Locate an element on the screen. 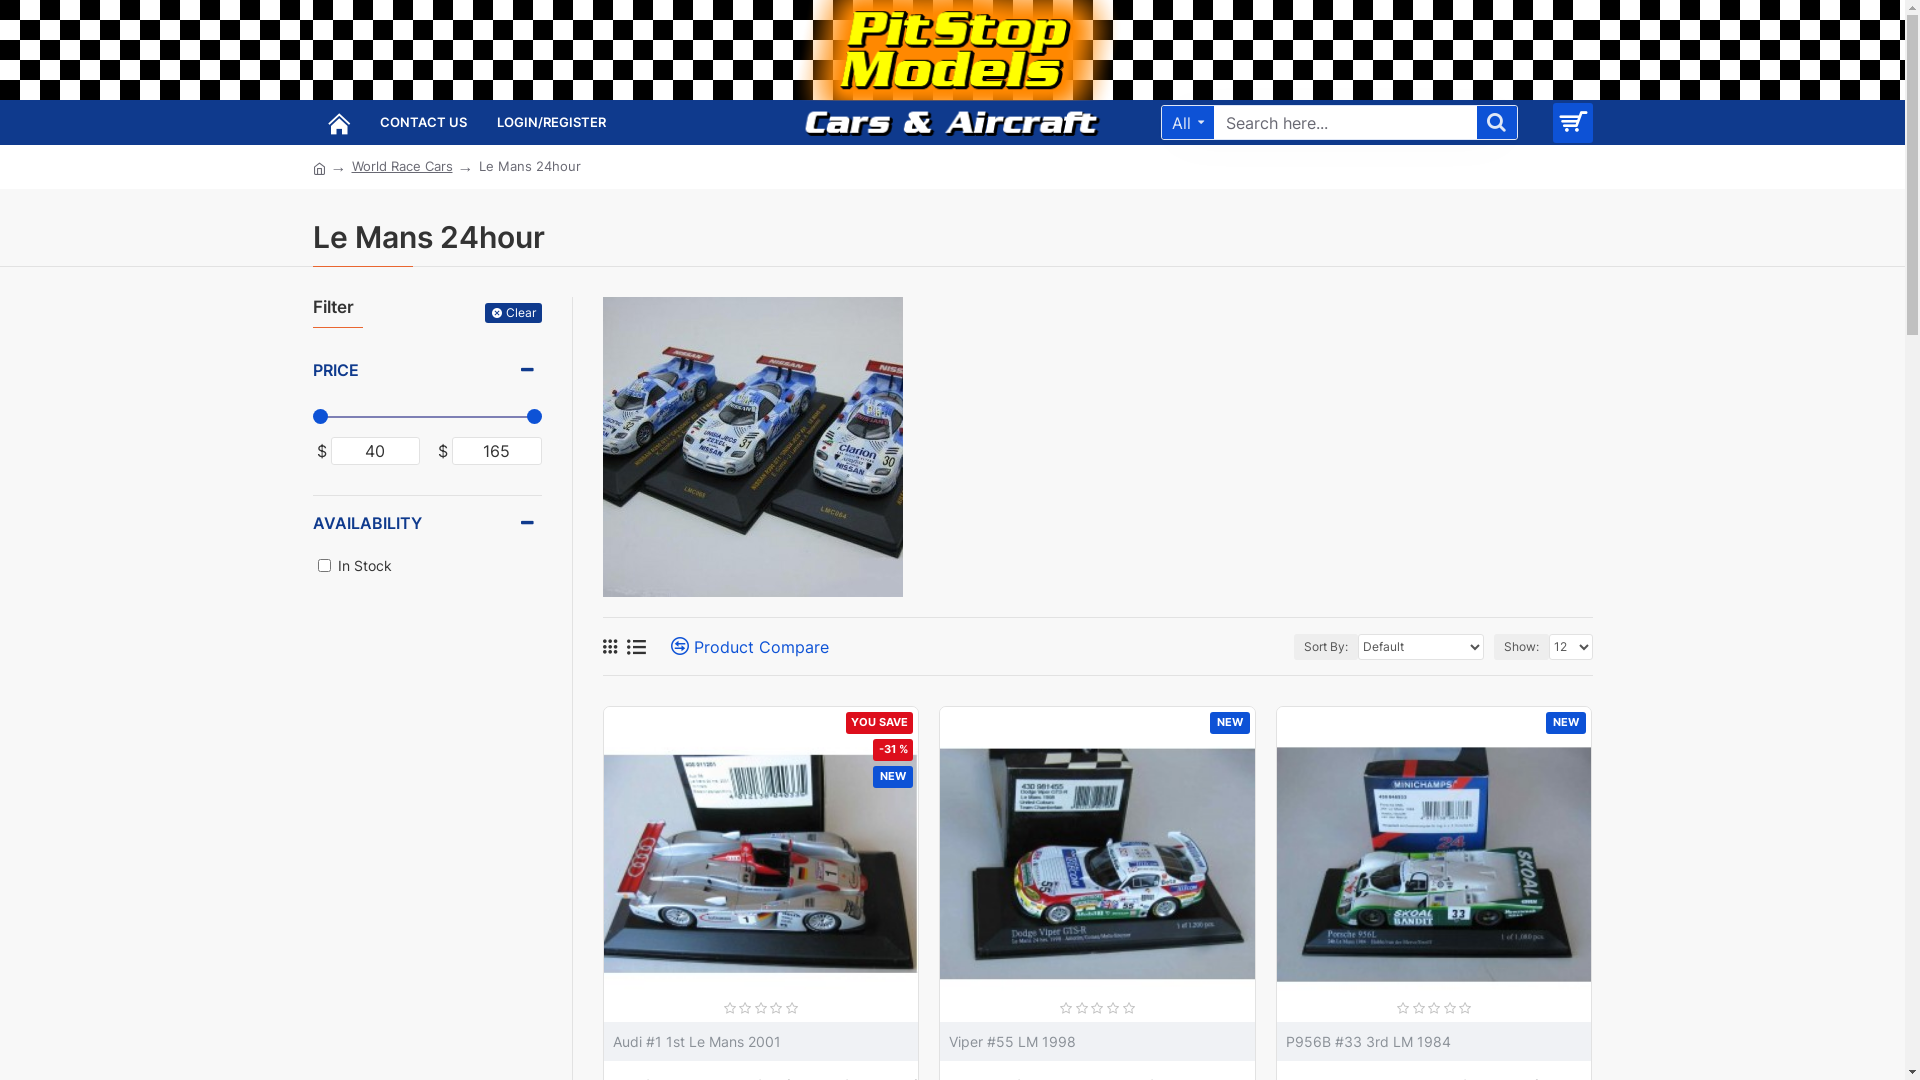 The width and height of the screenshot is (1920, 1080). AVAILABILITY is located at coordinates (426, 523).